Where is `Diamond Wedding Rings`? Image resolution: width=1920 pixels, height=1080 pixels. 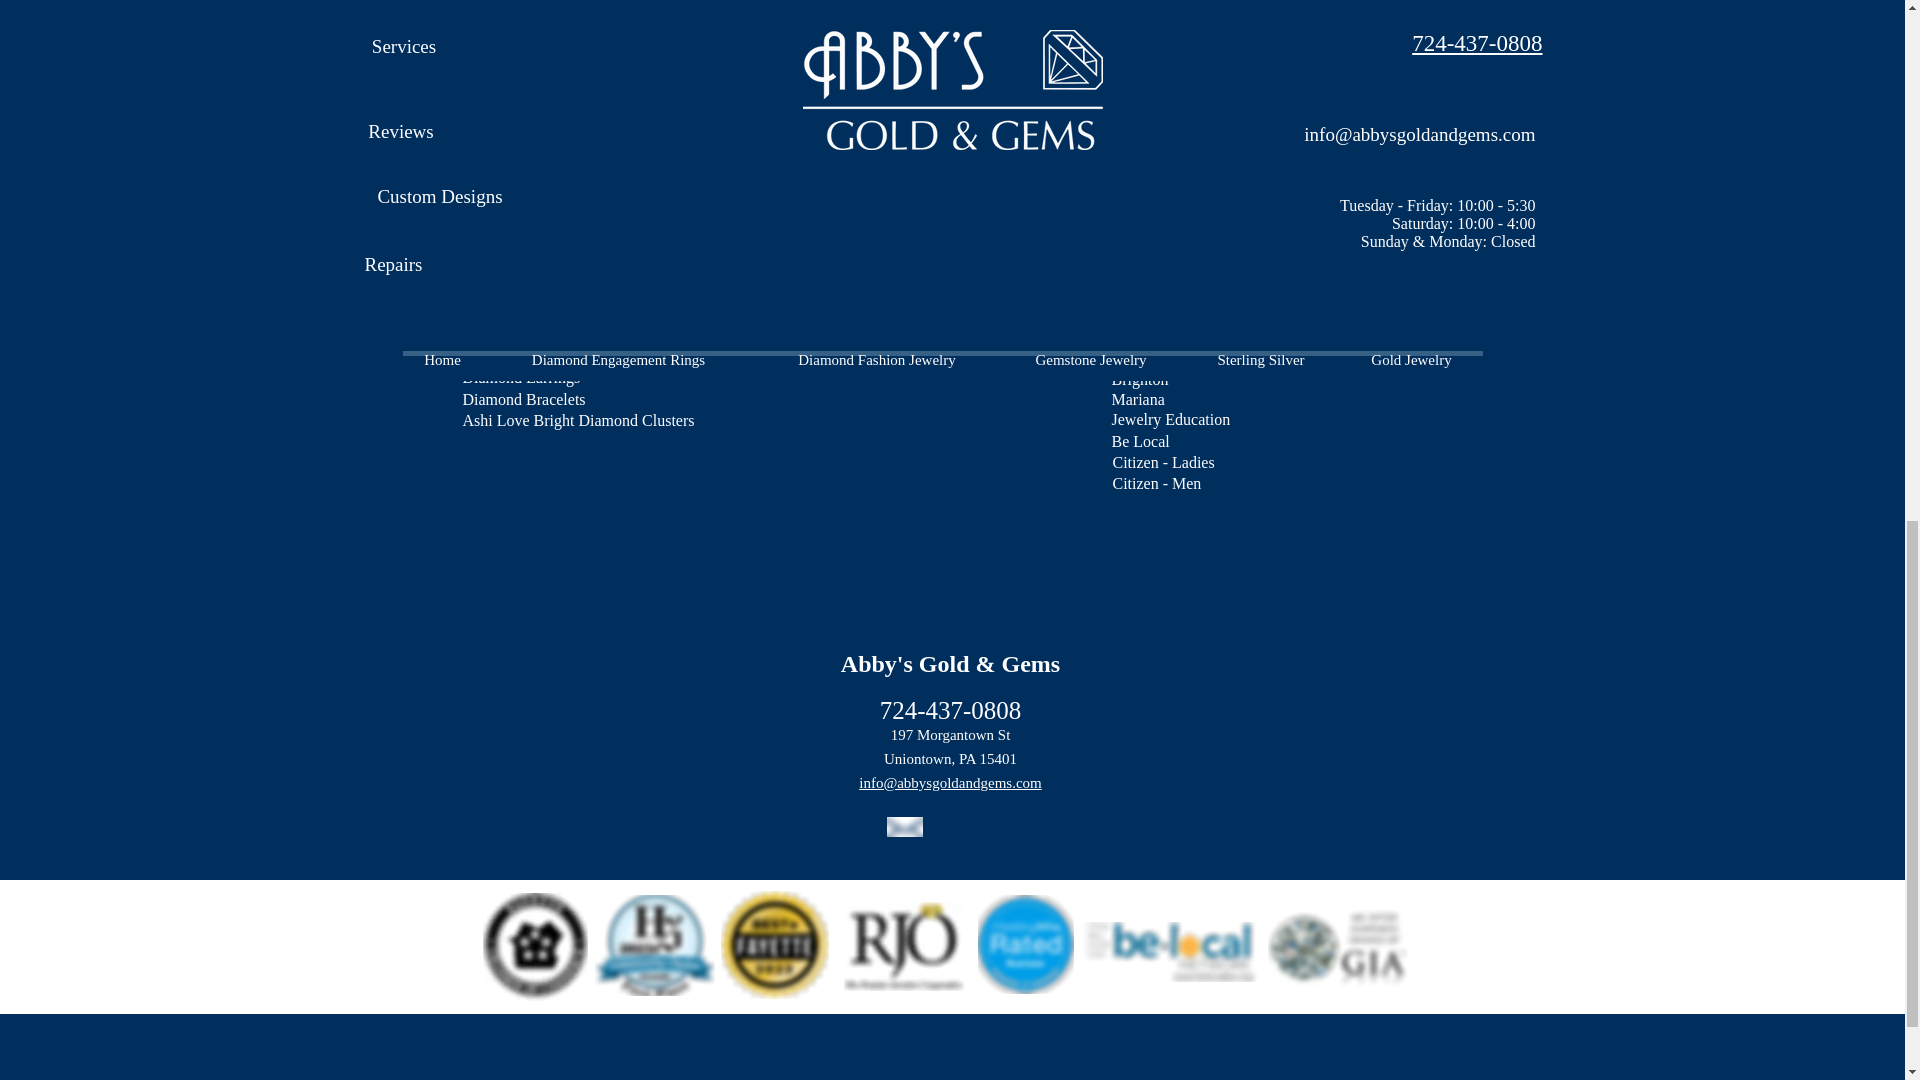 Diamond Wedding Rings is located at coordinates (543, 84).